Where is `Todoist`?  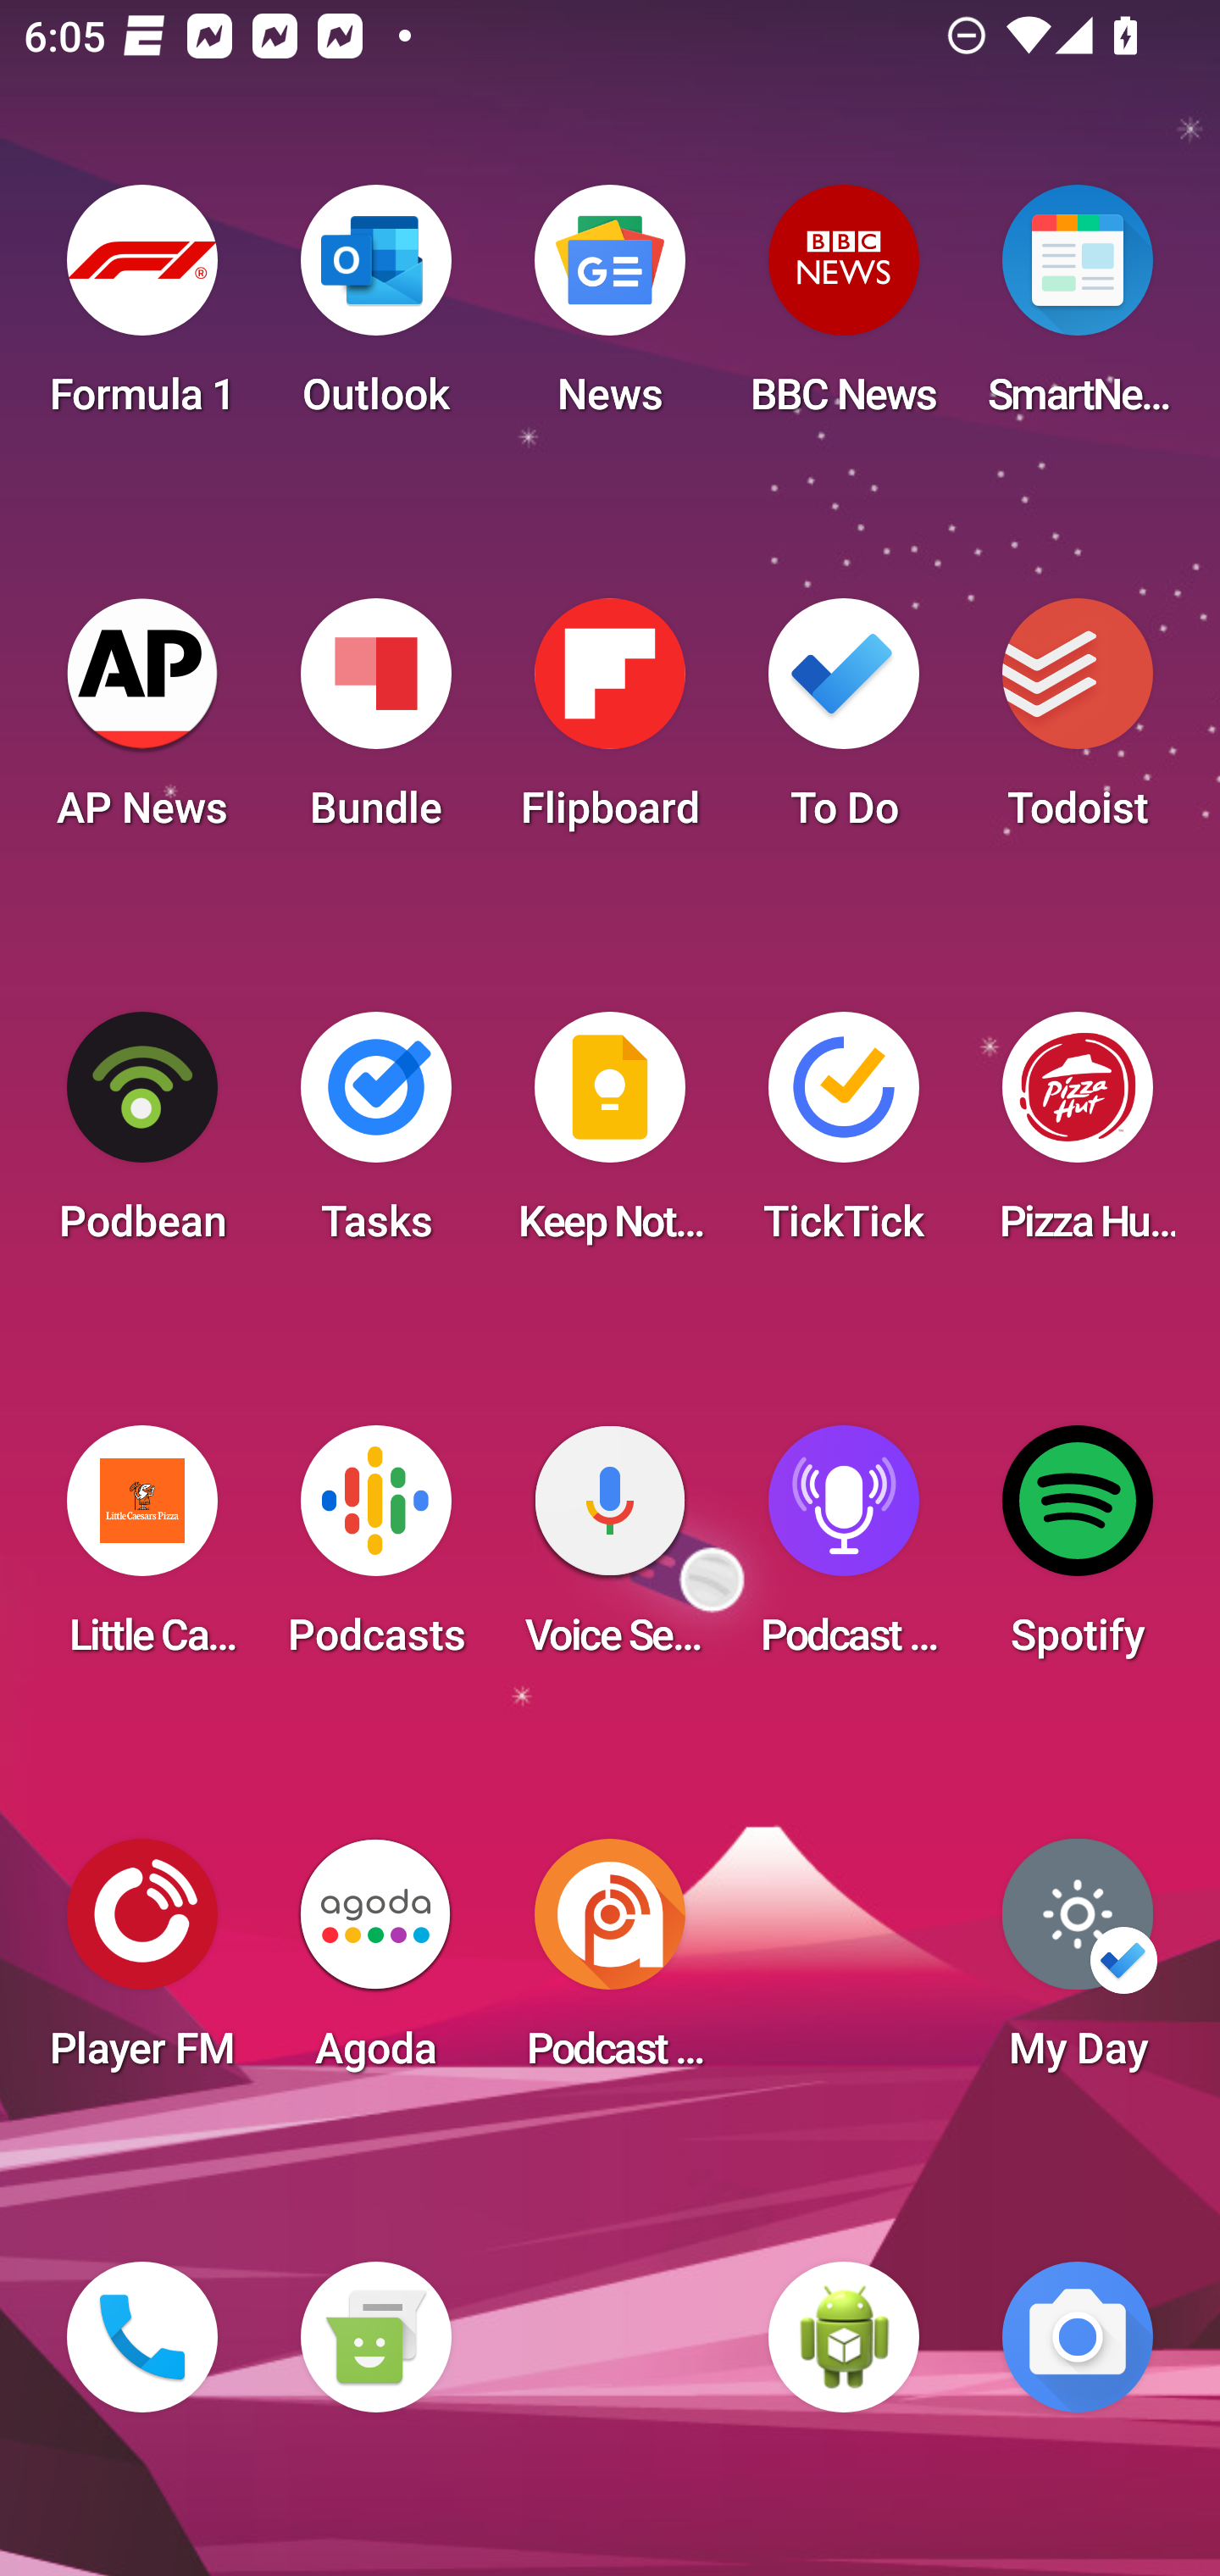
Todoist is located at coordinates (1078, 724).